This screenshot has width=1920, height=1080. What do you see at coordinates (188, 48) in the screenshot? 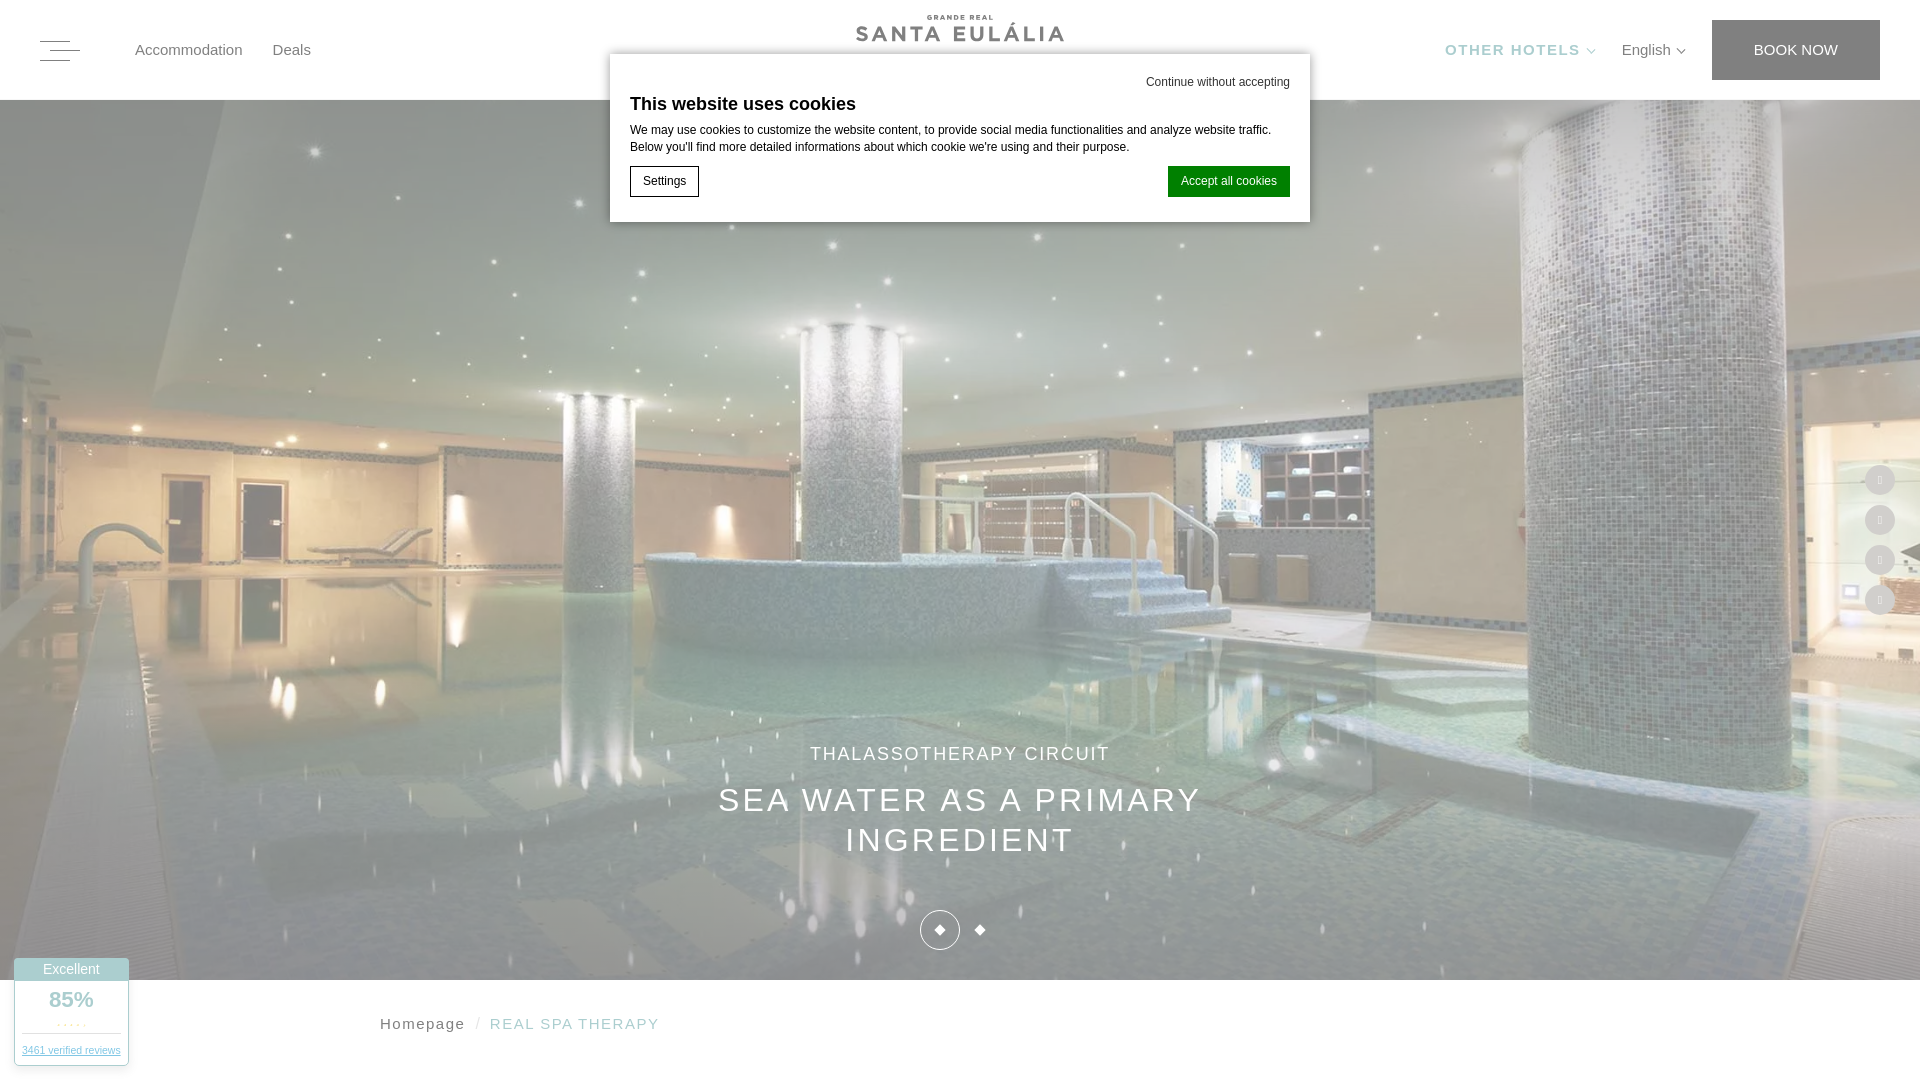
I see `Accommodation` at bounding box center [188, 48].